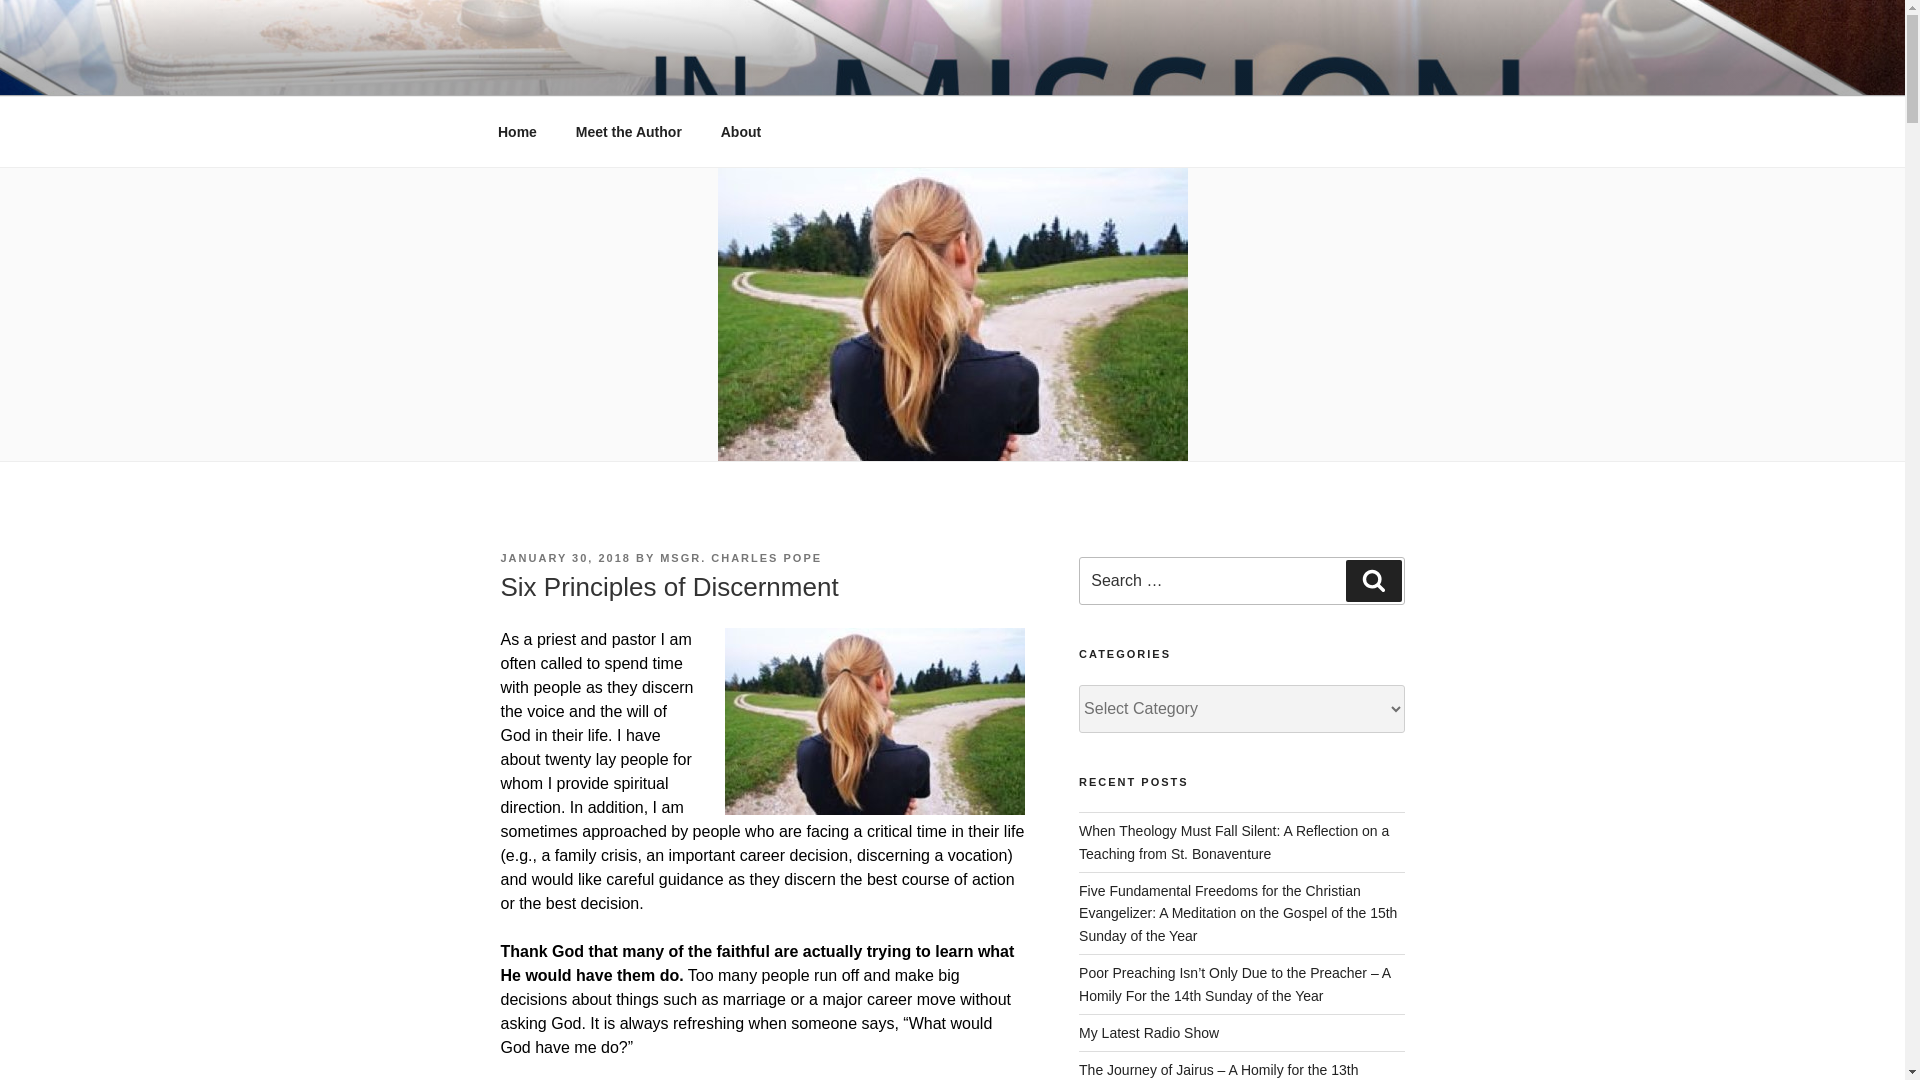 This screenshot has width=1920, height=1080. Describe the element at coordinates (1373, 580) in the screenshot. I see `Search` at that location.